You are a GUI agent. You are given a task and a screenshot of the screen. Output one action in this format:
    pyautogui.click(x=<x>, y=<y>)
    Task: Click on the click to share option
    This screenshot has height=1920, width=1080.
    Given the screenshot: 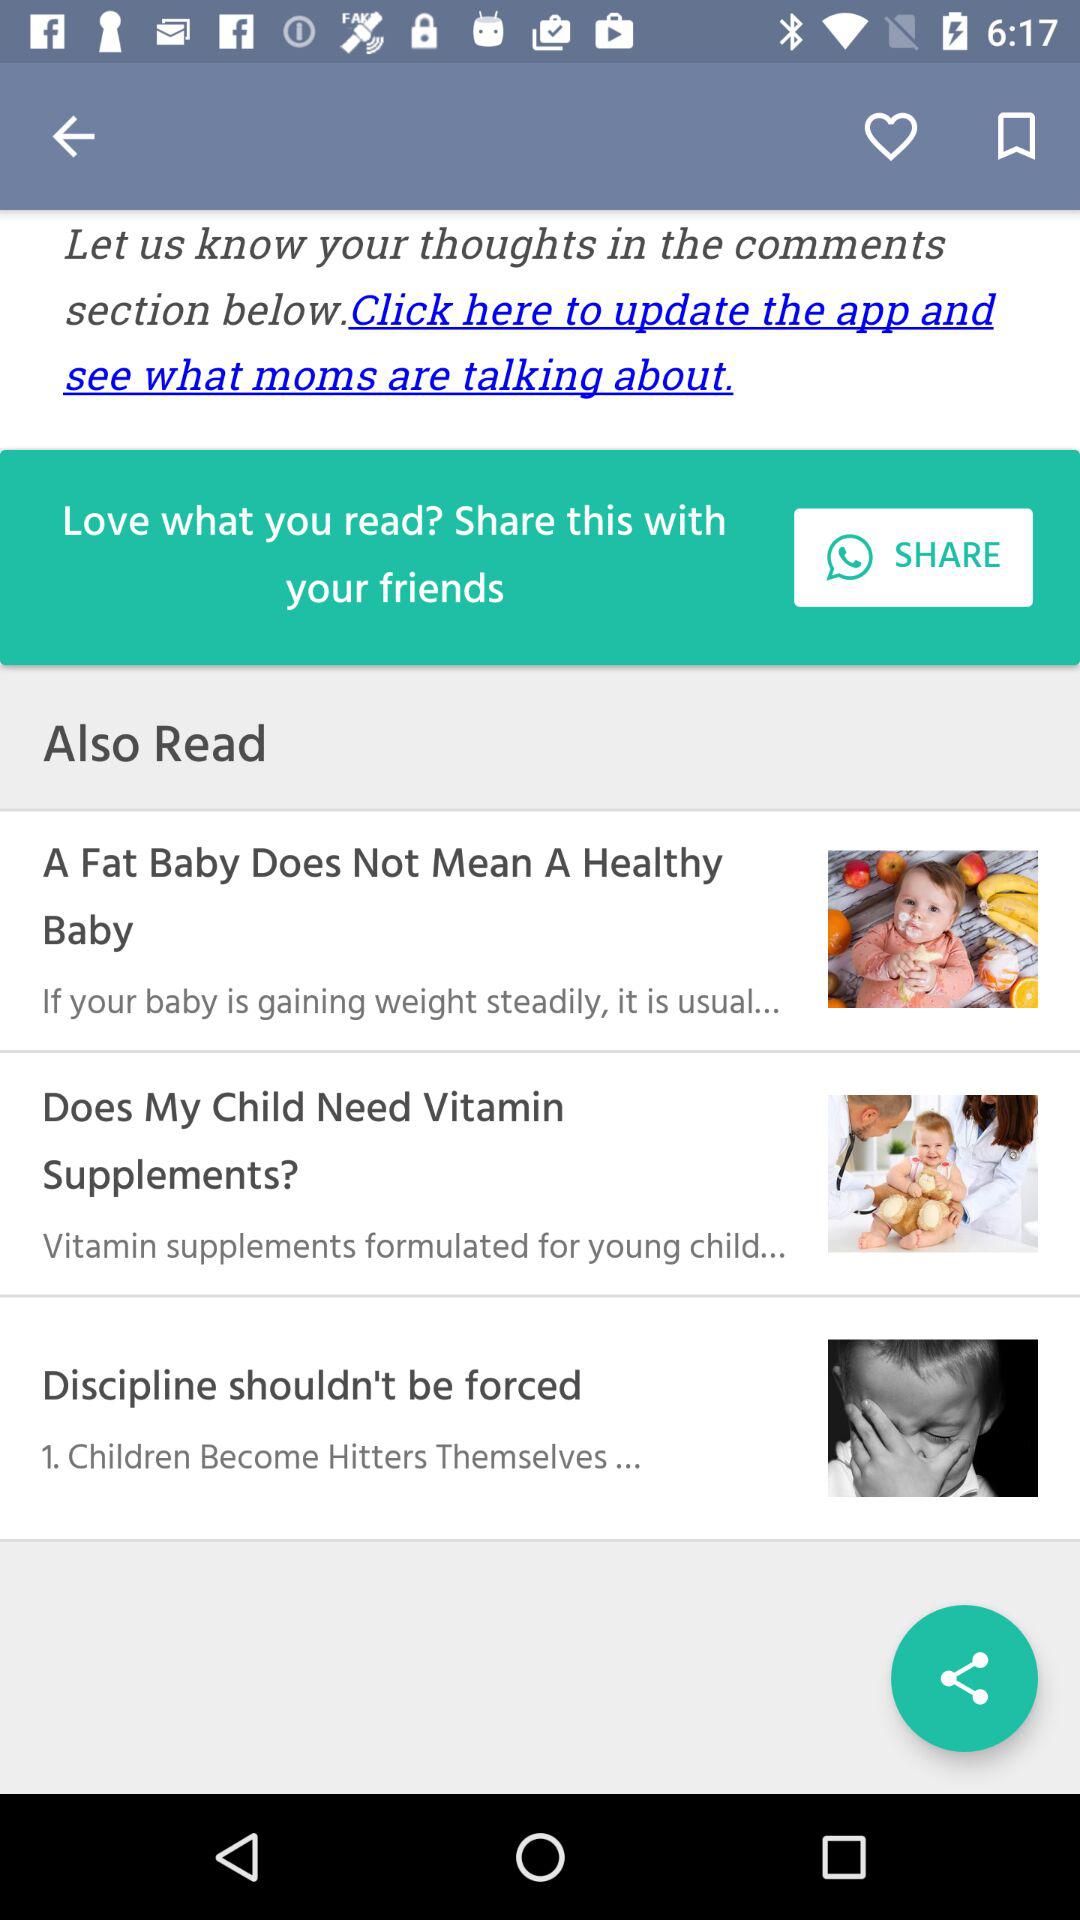 What is the action you would take?
    pyautogui.click(x=964, y=1678)
    